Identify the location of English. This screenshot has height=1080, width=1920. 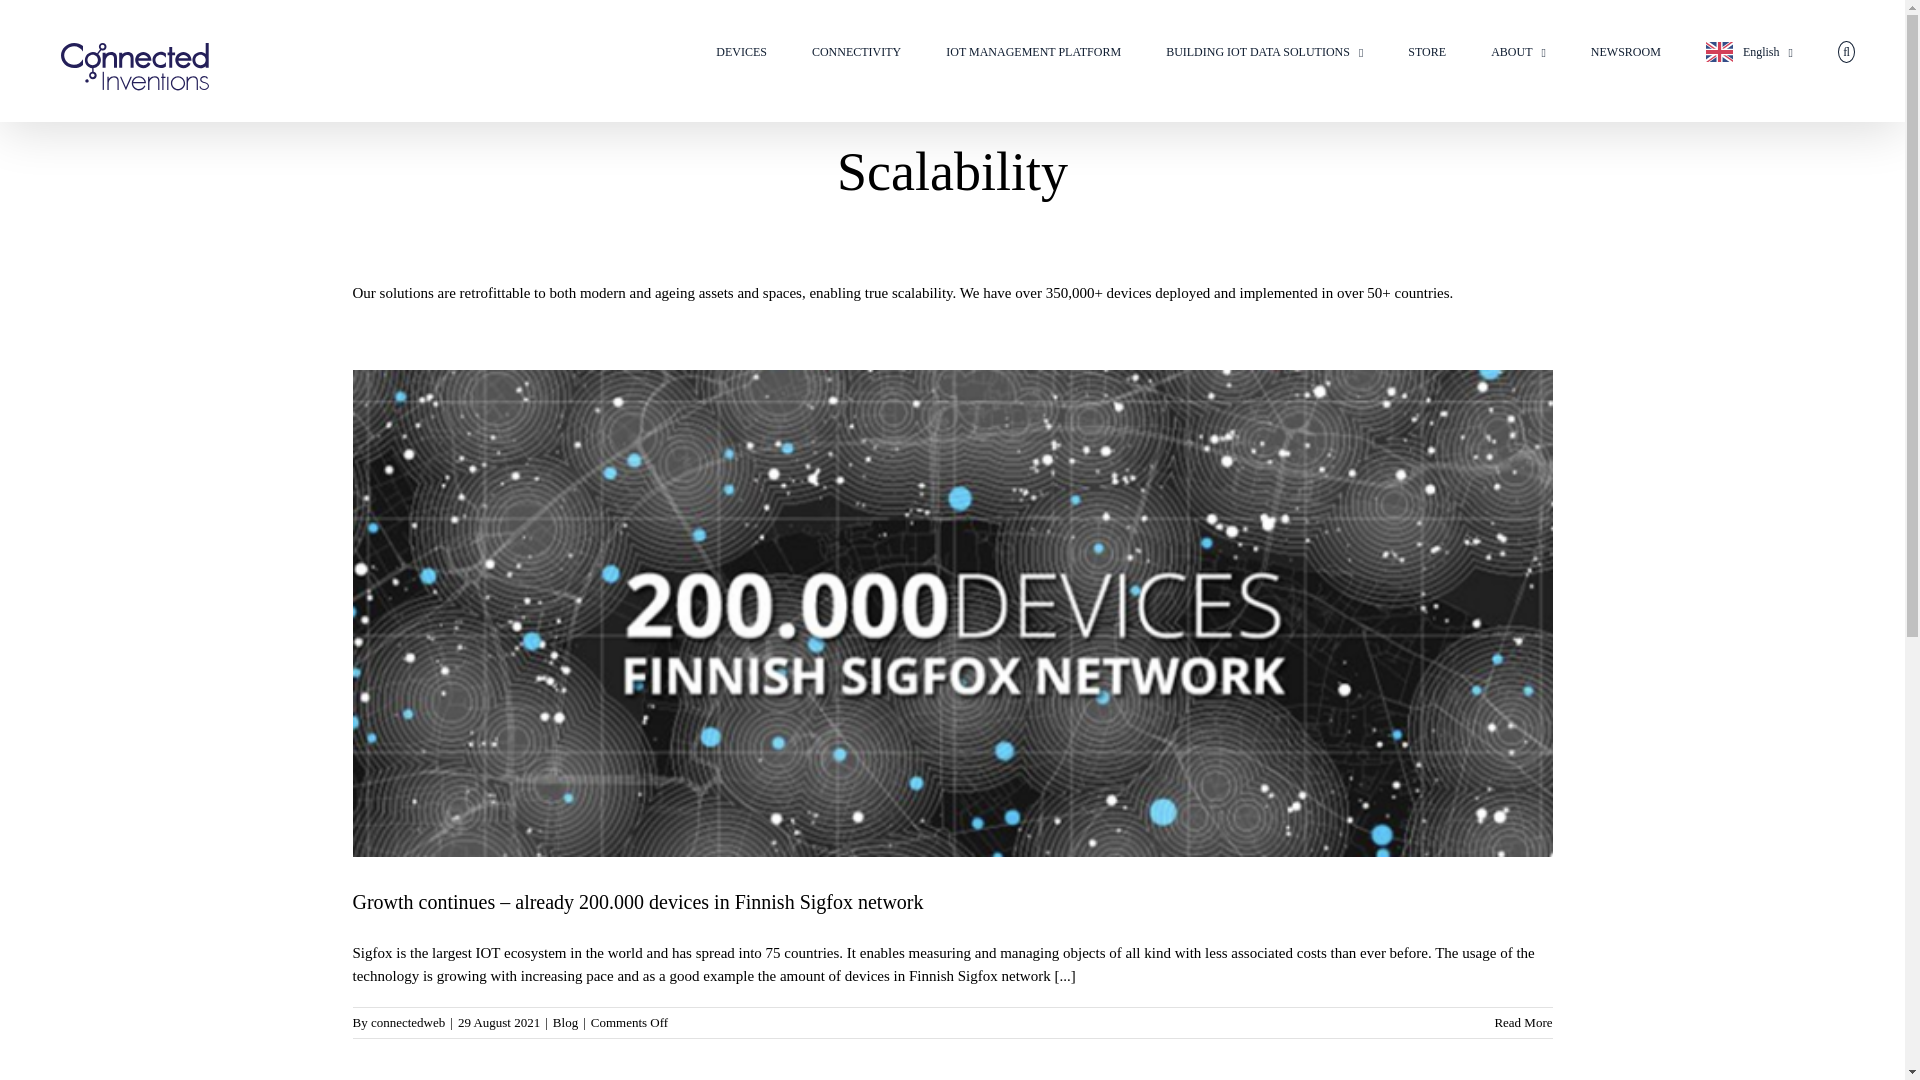
(1750, 51).